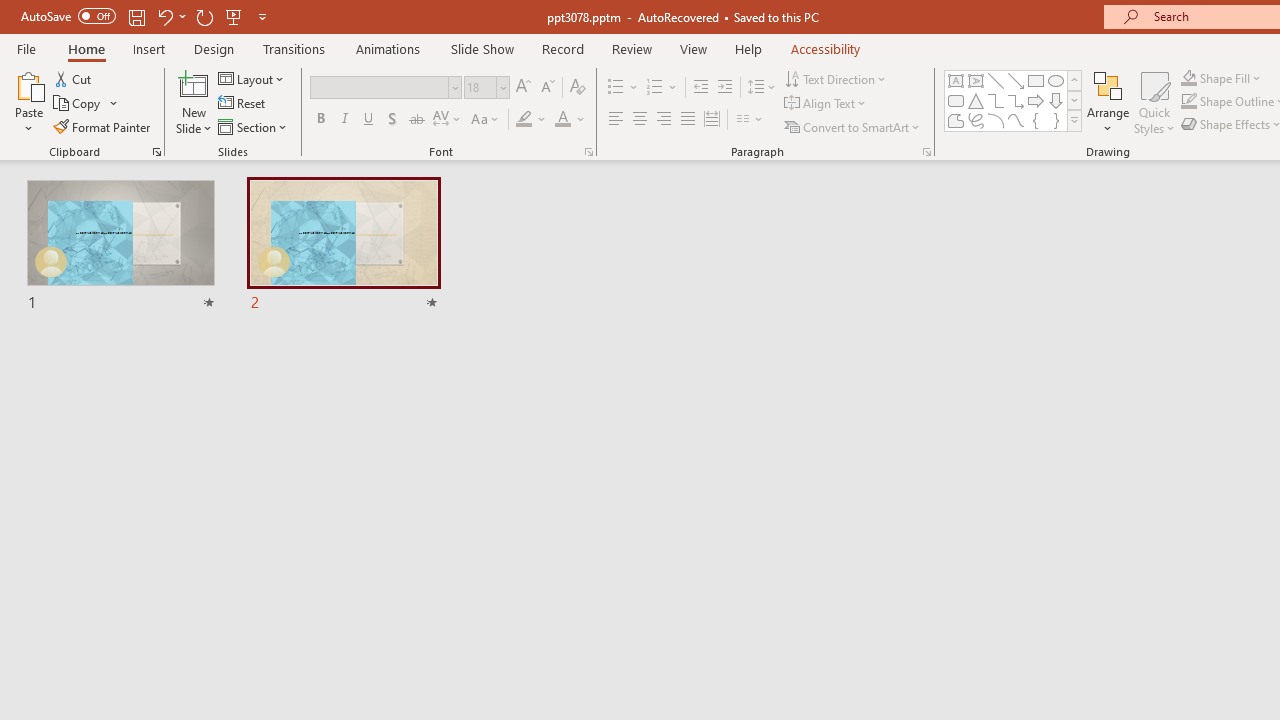 The height and width of the screenshot is (720, 1280). Describe the element at coordinates (1074, 120) in the screenshot. I see `Shapes` at that location.